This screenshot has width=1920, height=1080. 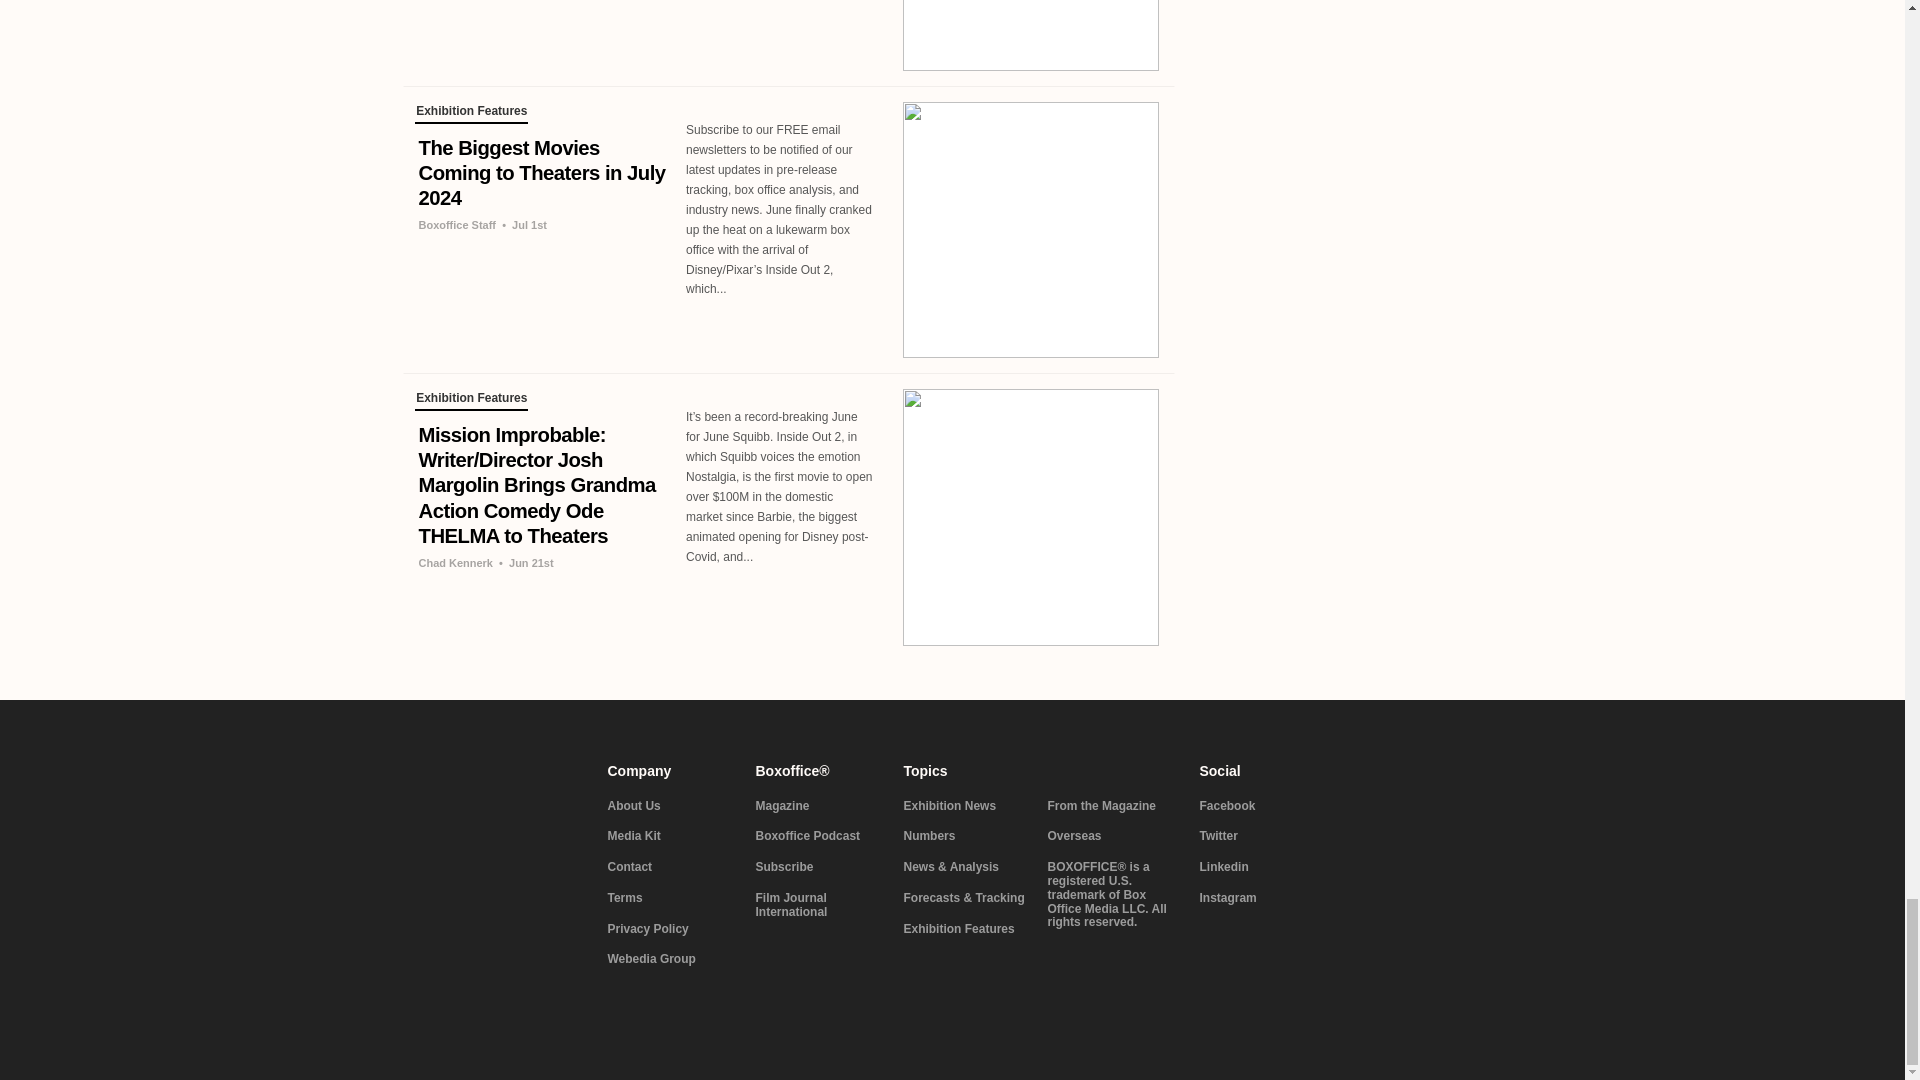 What do you see at coordinates (471, 114) in the screenshot?
I see `Exhibition Features` at bounding box center [471, 114].